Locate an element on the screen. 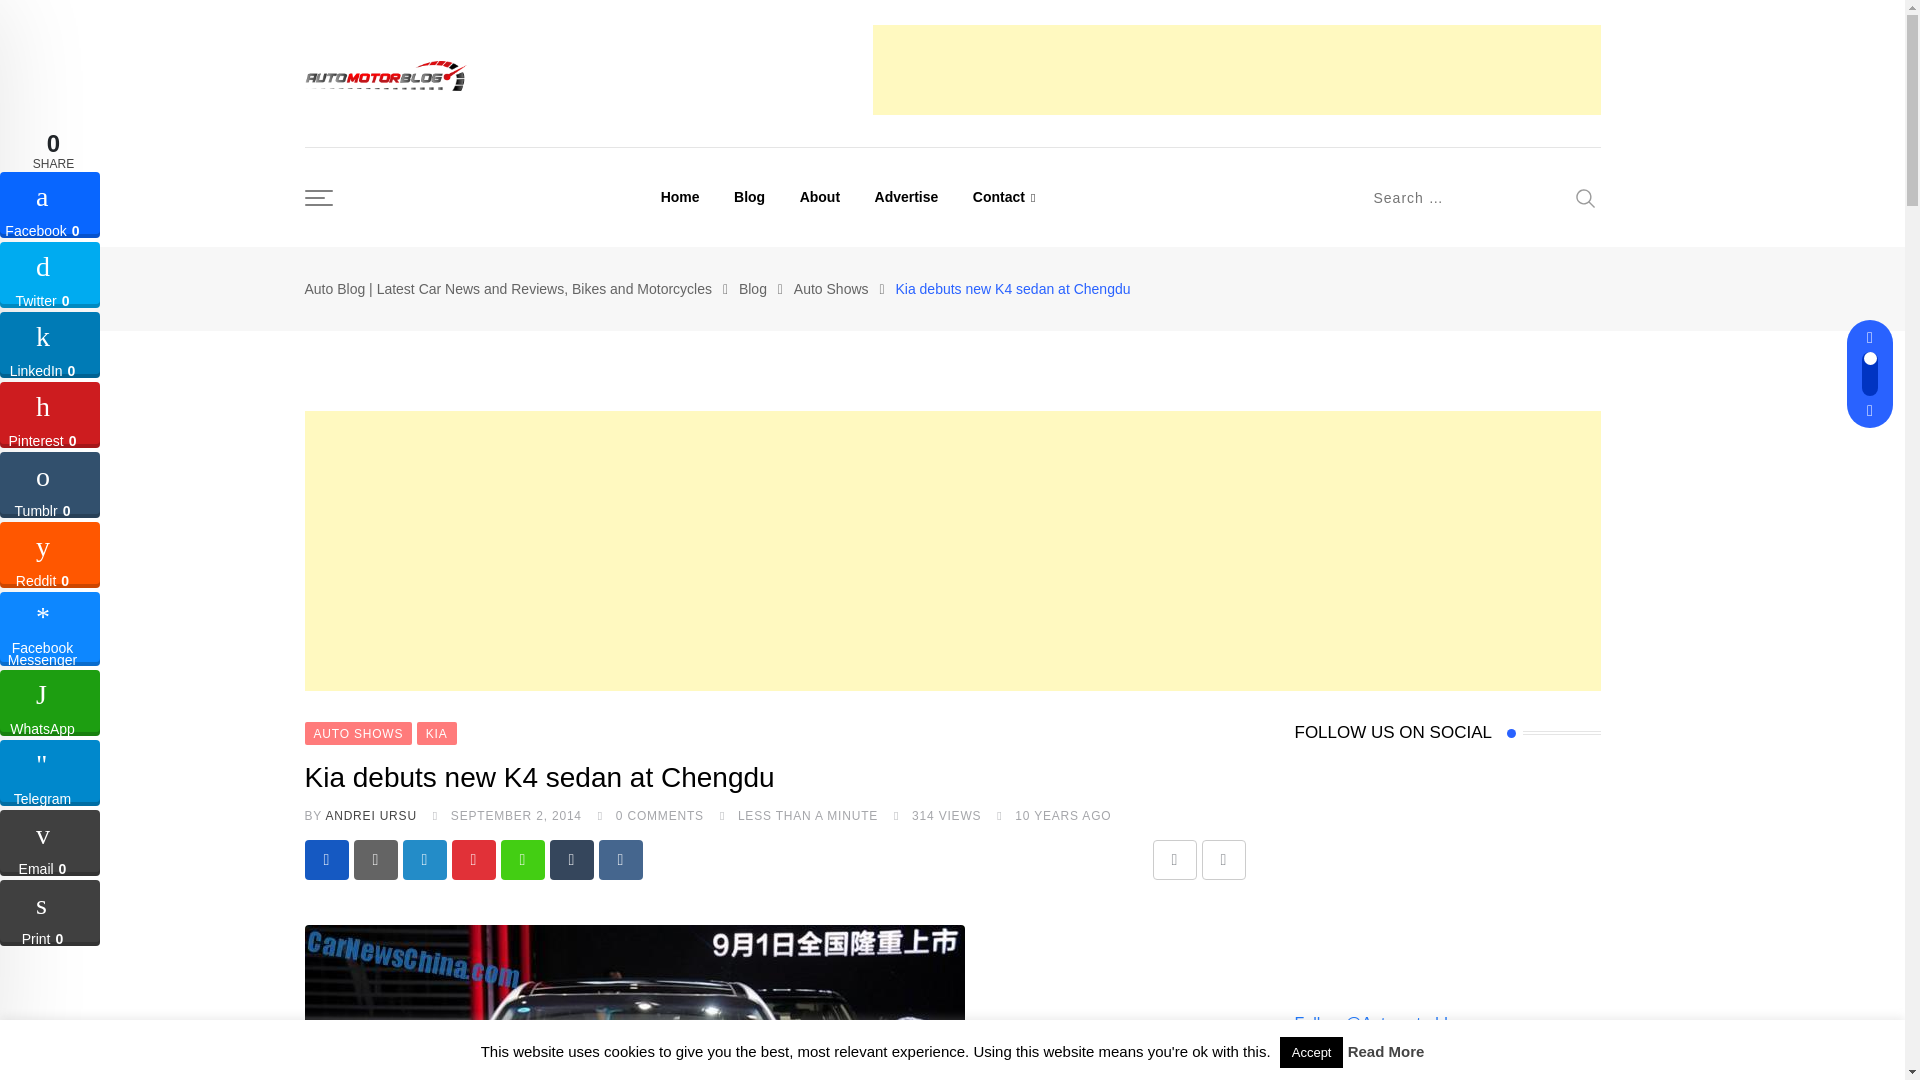 The height and width of the screenshot is (1080, 1920). Go to Blog. is located at coordinates (752, 288).